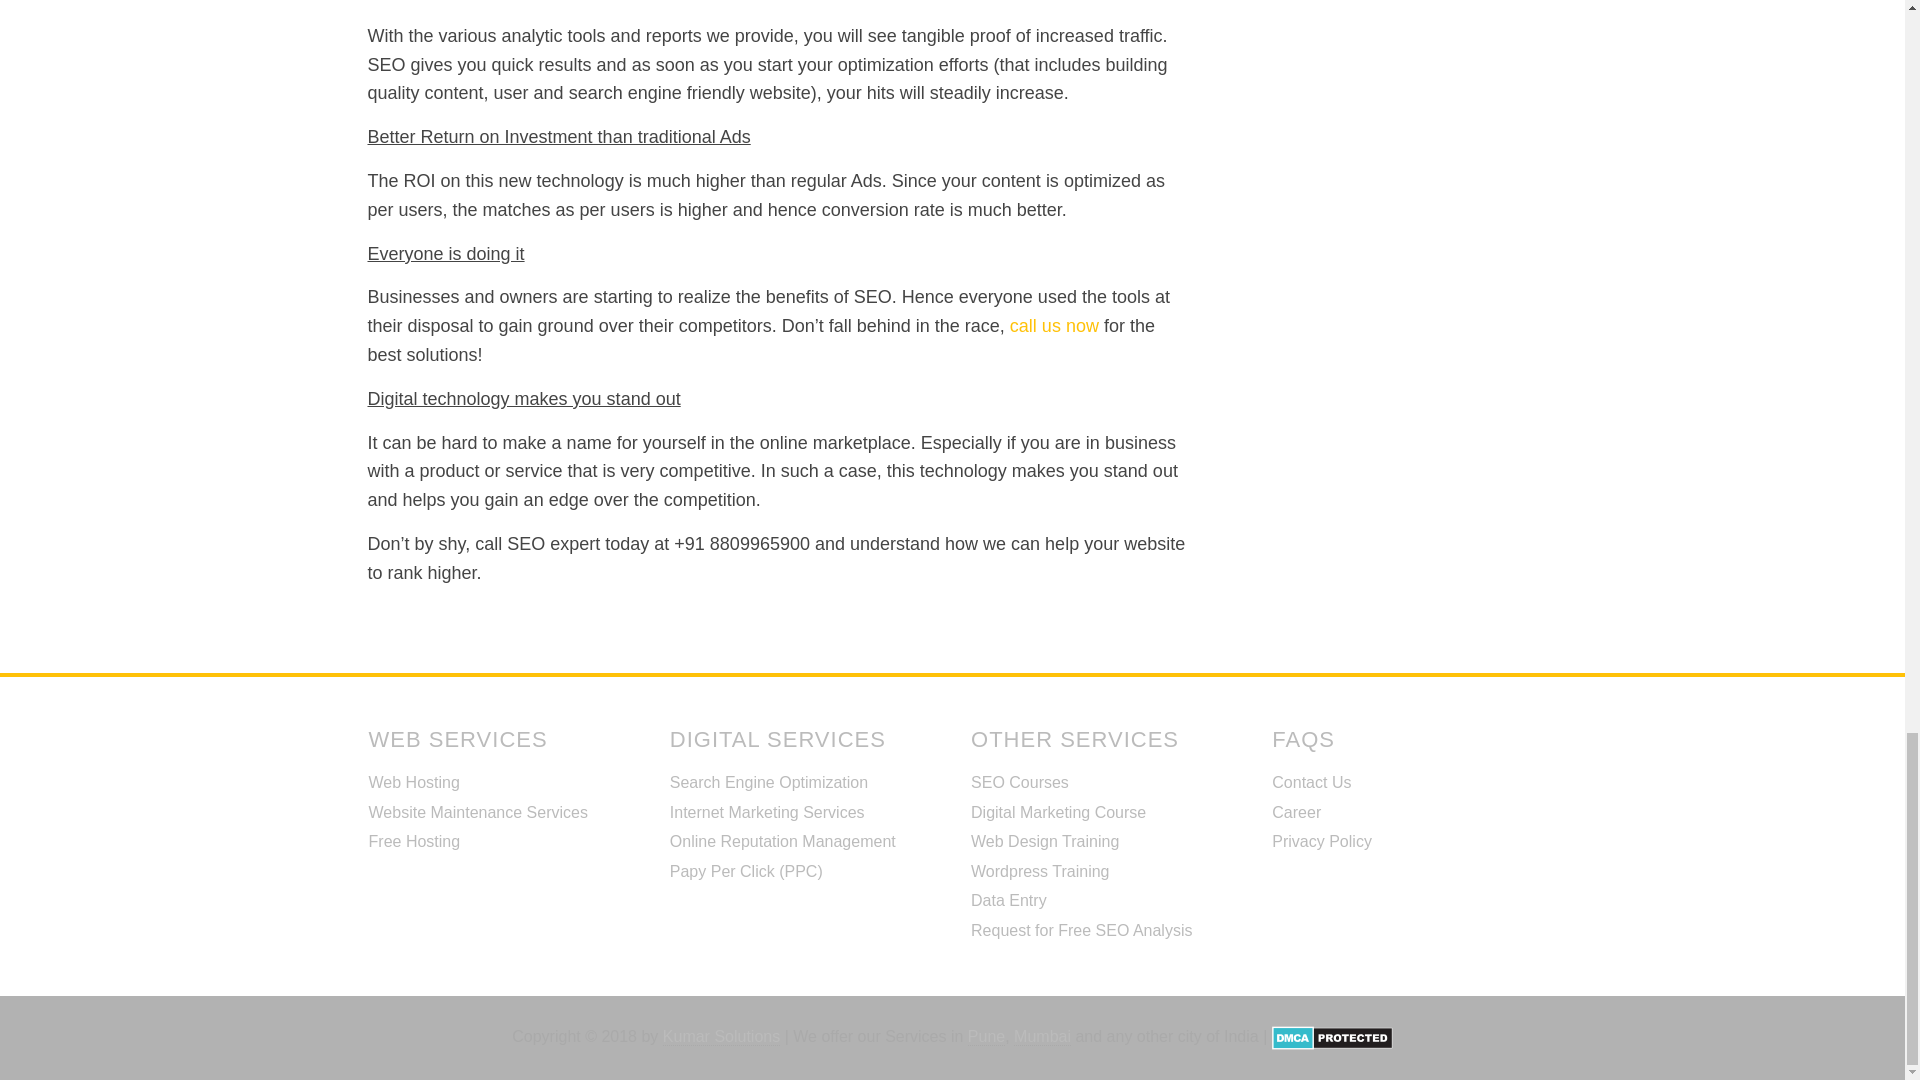 This screenshot has height=1080, width=1920. I want to click on Web Hosting, so click(414, 782).